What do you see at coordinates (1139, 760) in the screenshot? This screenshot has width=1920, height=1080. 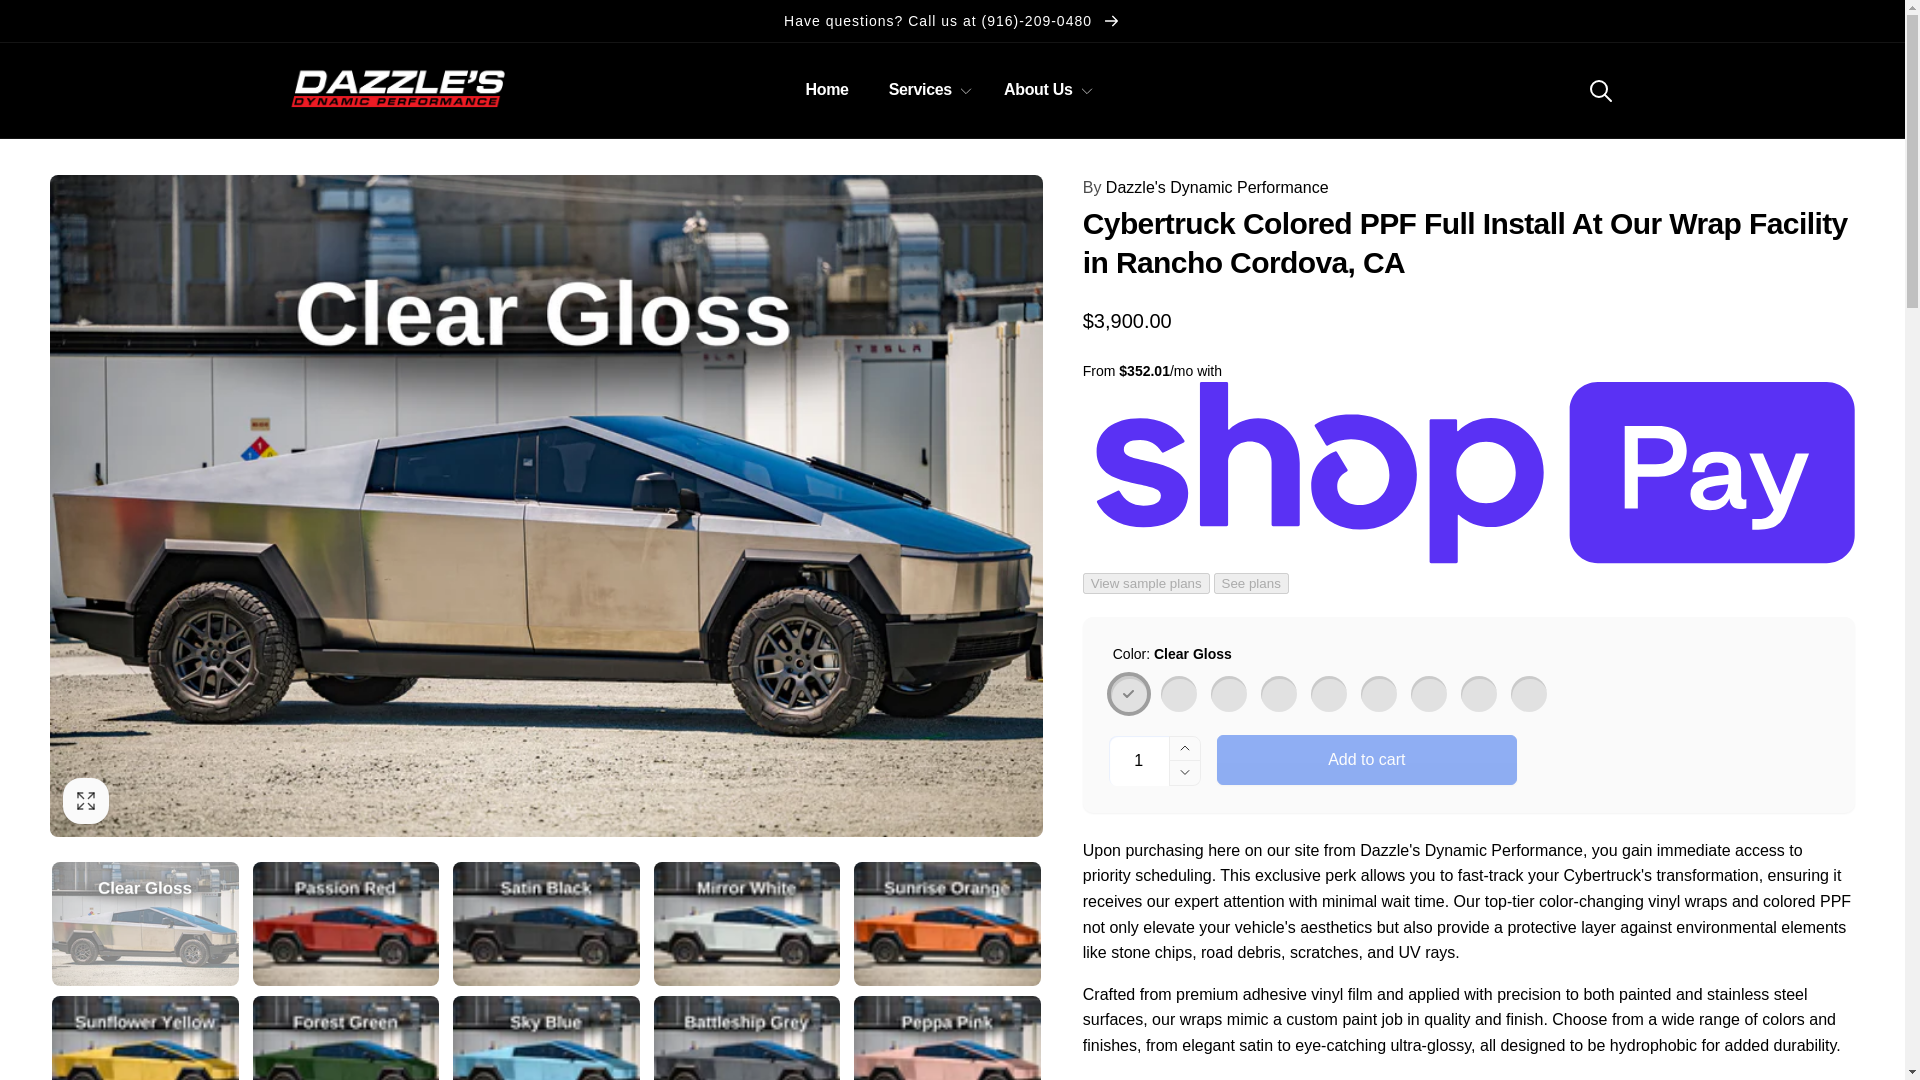 I see `1` at bounding box center [1139, 760].